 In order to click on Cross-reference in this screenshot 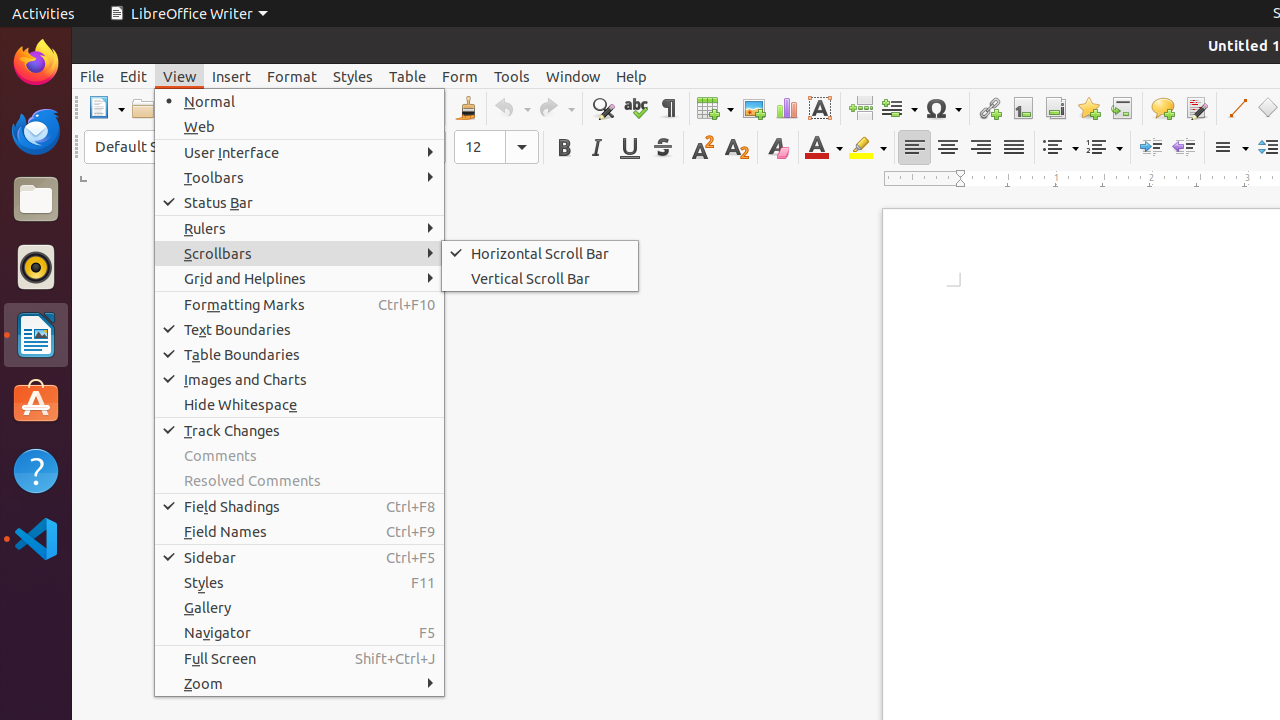, I will do `click(1122, 108)`.